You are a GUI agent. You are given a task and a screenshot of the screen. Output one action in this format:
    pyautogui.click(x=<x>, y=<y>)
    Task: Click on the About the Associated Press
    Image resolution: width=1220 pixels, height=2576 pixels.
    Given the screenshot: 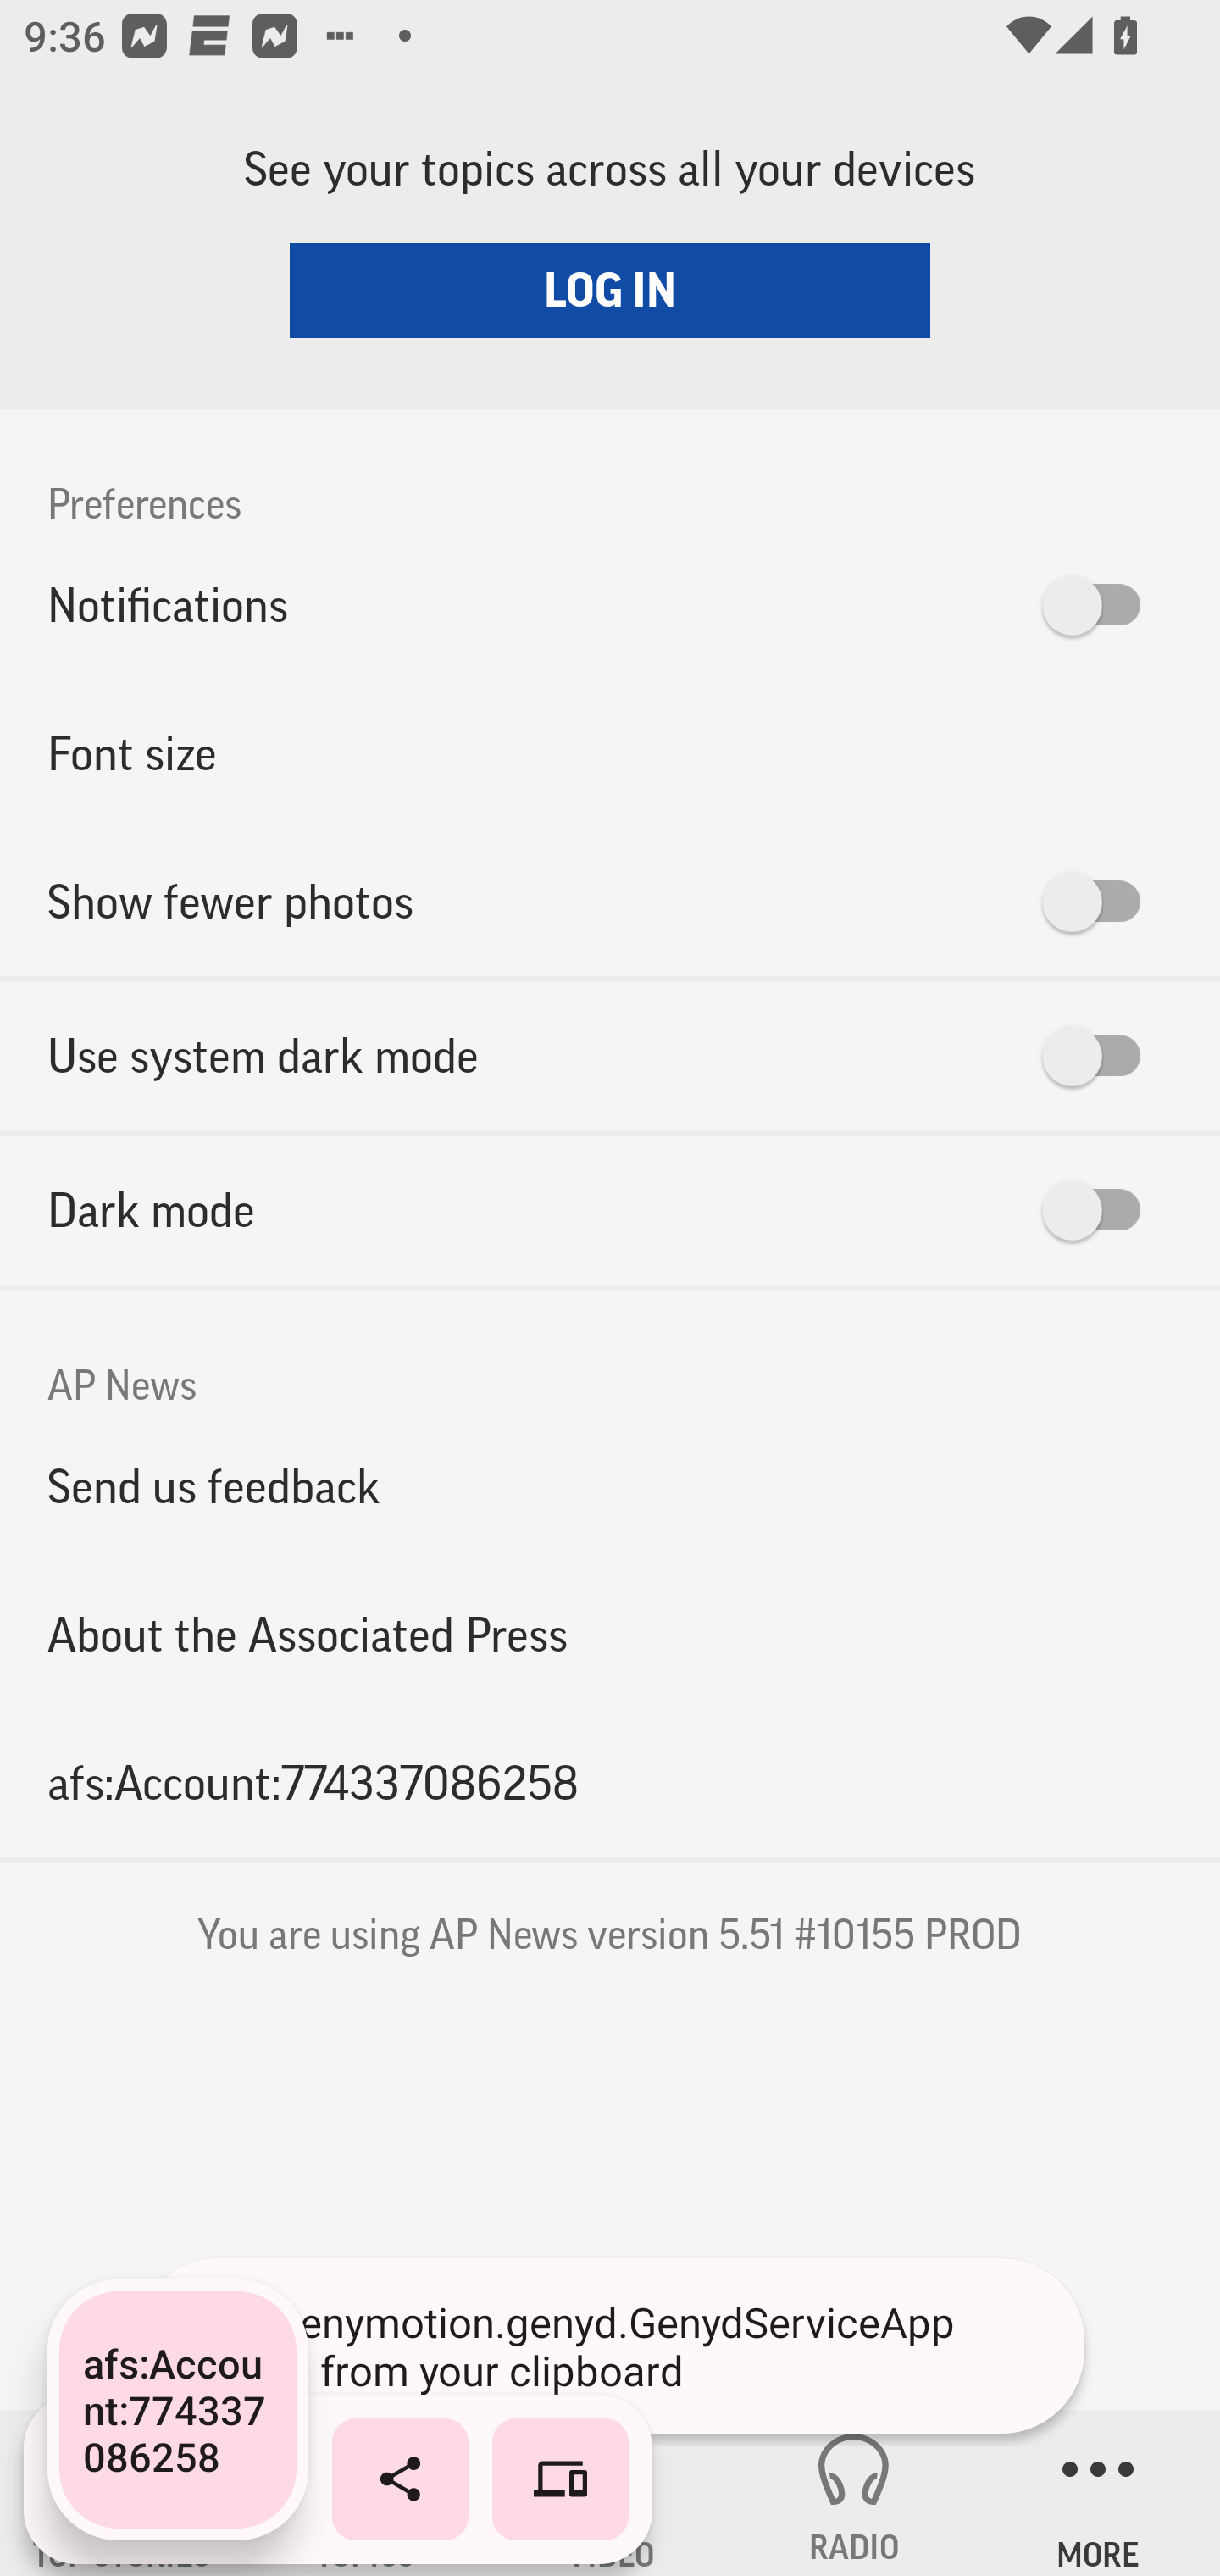 What is the action you would take?
    pyautogui.click(x=610, y=1634)
    